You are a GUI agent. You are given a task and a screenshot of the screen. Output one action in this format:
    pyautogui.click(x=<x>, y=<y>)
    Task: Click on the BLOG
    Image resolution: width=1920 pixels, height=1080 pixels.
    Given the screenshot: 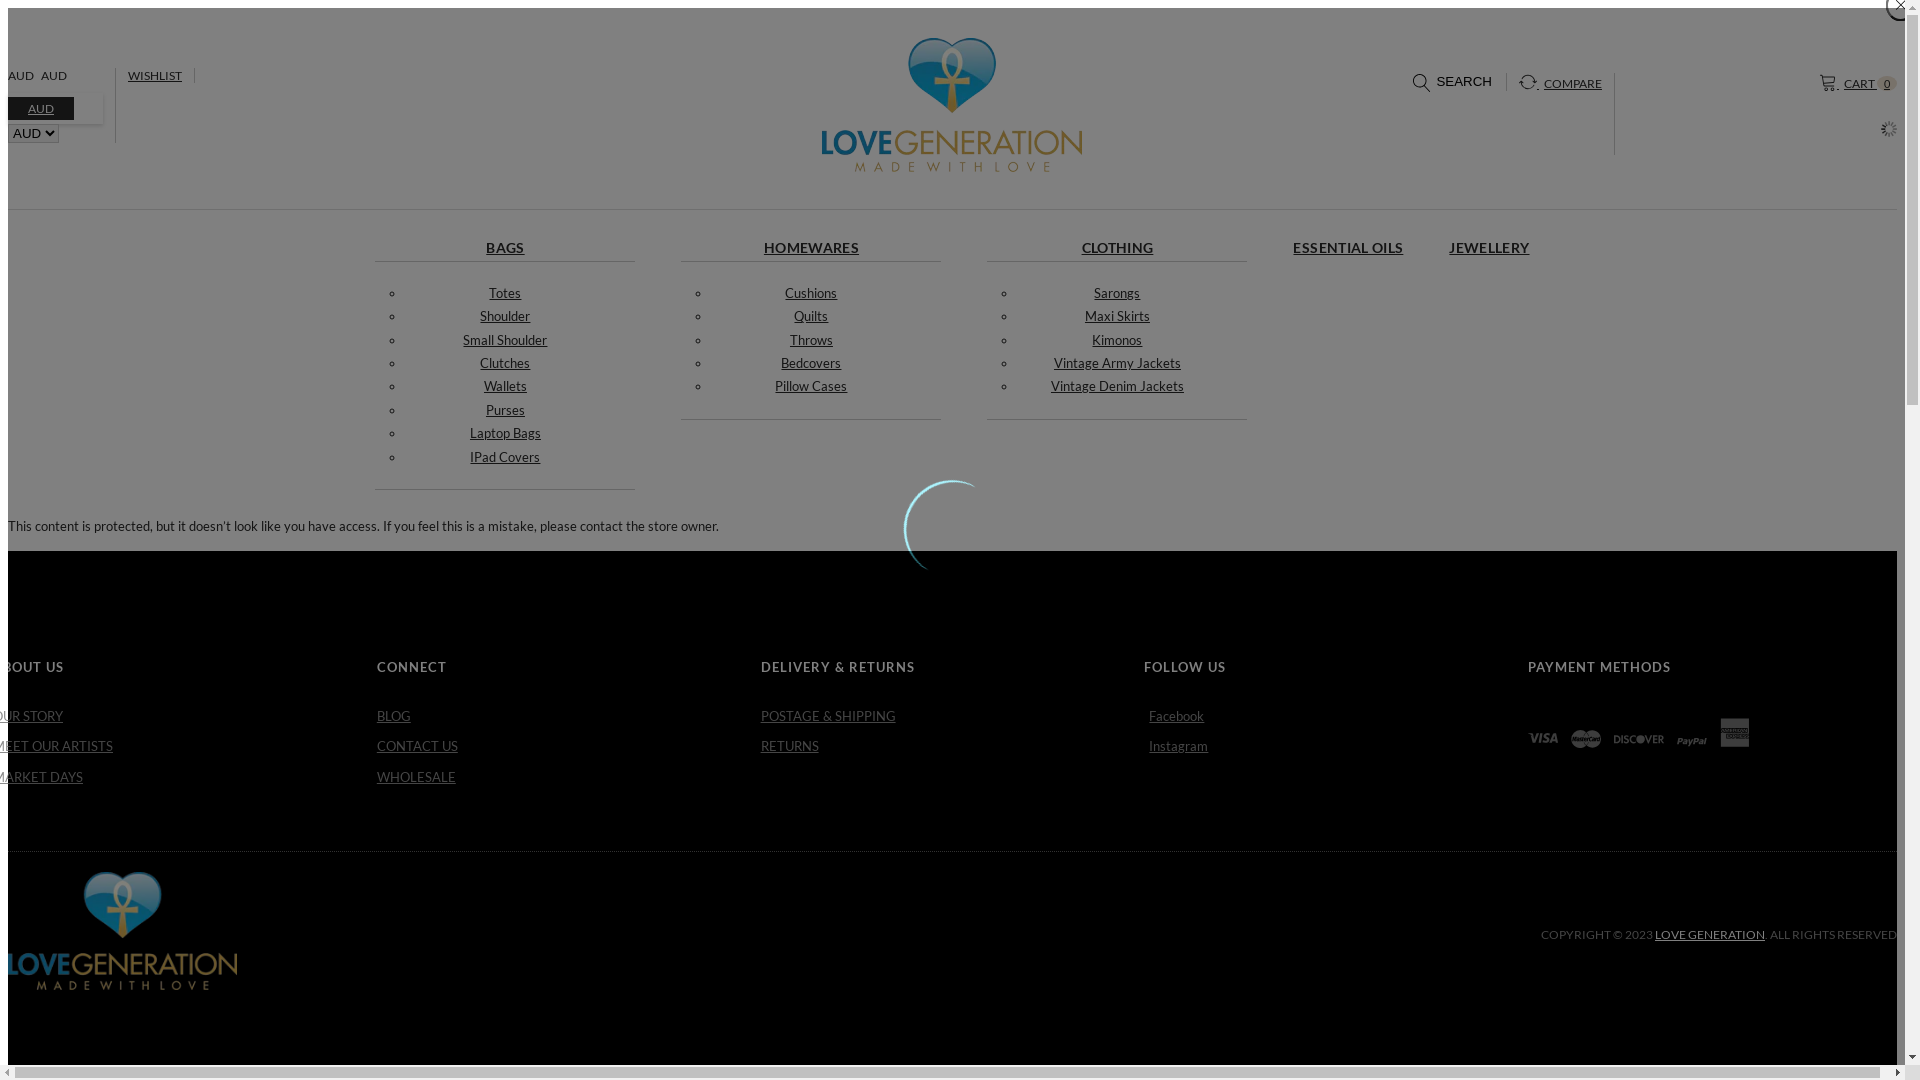 What is the action you would take?
    pyautogui.click(x=569, y=716)
    